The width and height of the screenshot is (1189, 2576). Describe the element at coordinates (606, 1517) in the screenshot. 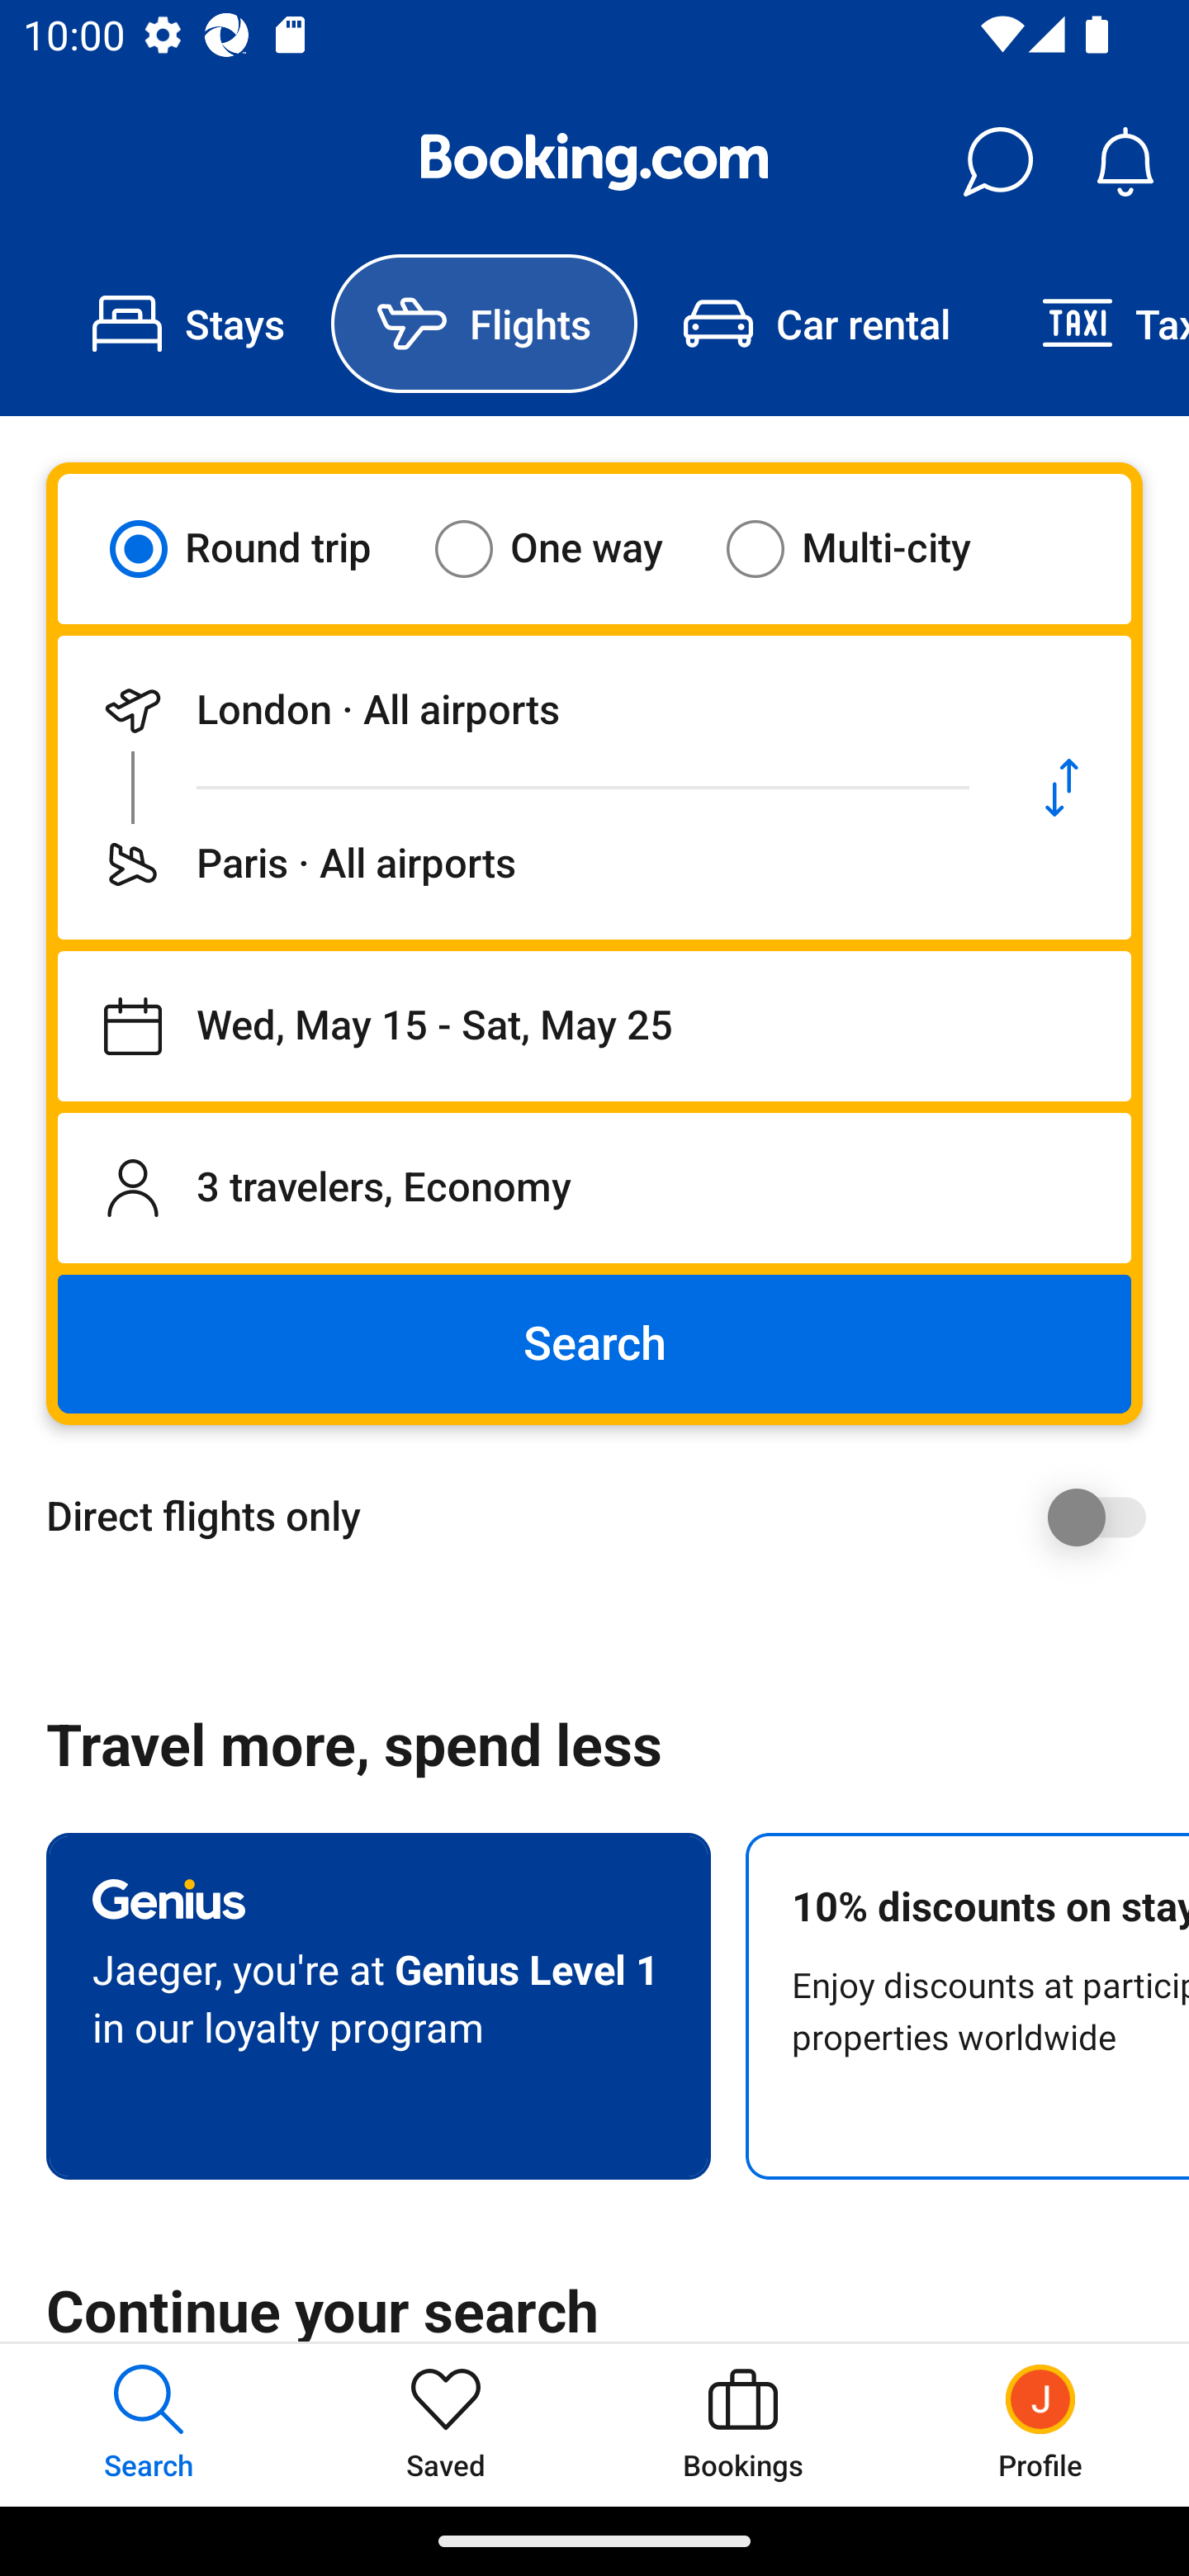

I see `Direct flights only` at that location.